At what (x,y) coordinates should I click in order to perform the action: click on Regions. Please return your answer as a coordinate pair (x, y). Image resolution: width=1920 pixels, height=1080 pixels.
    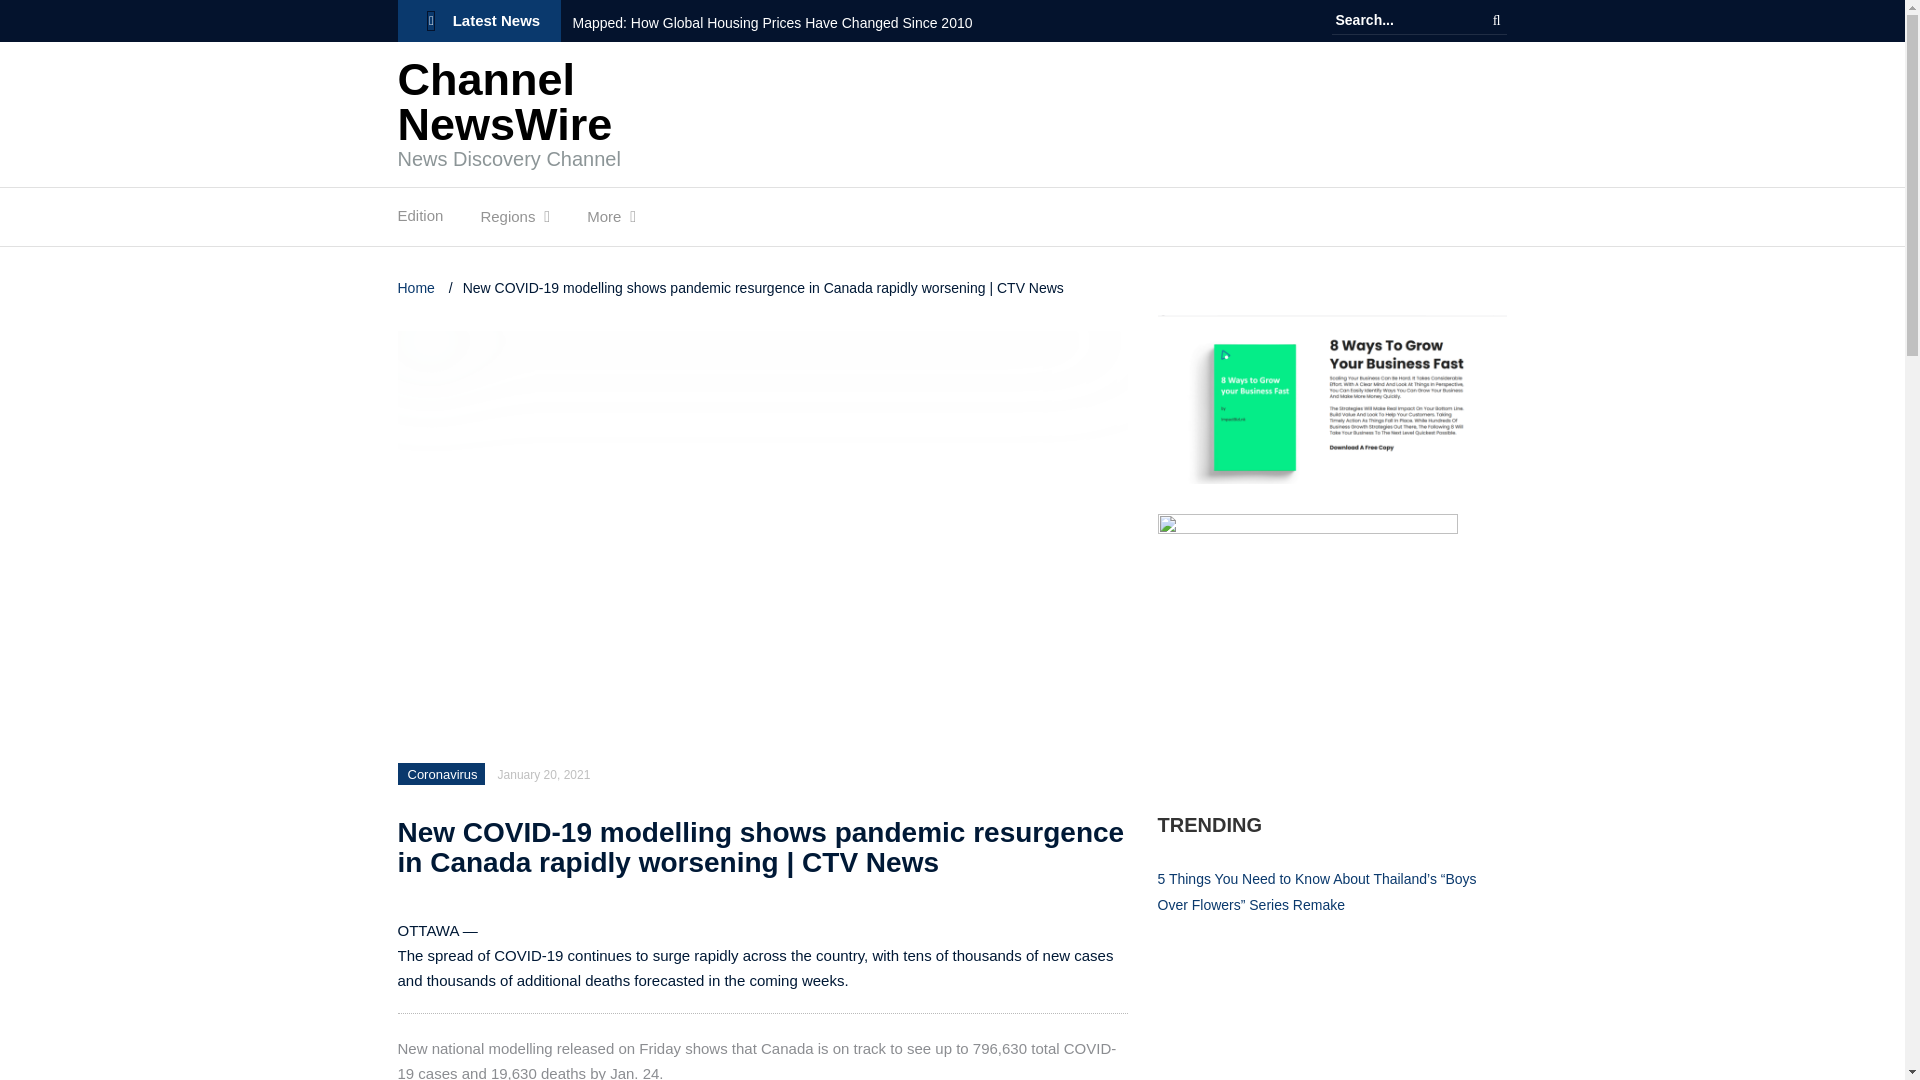
    Looking at the image, I should click on (508, 222).